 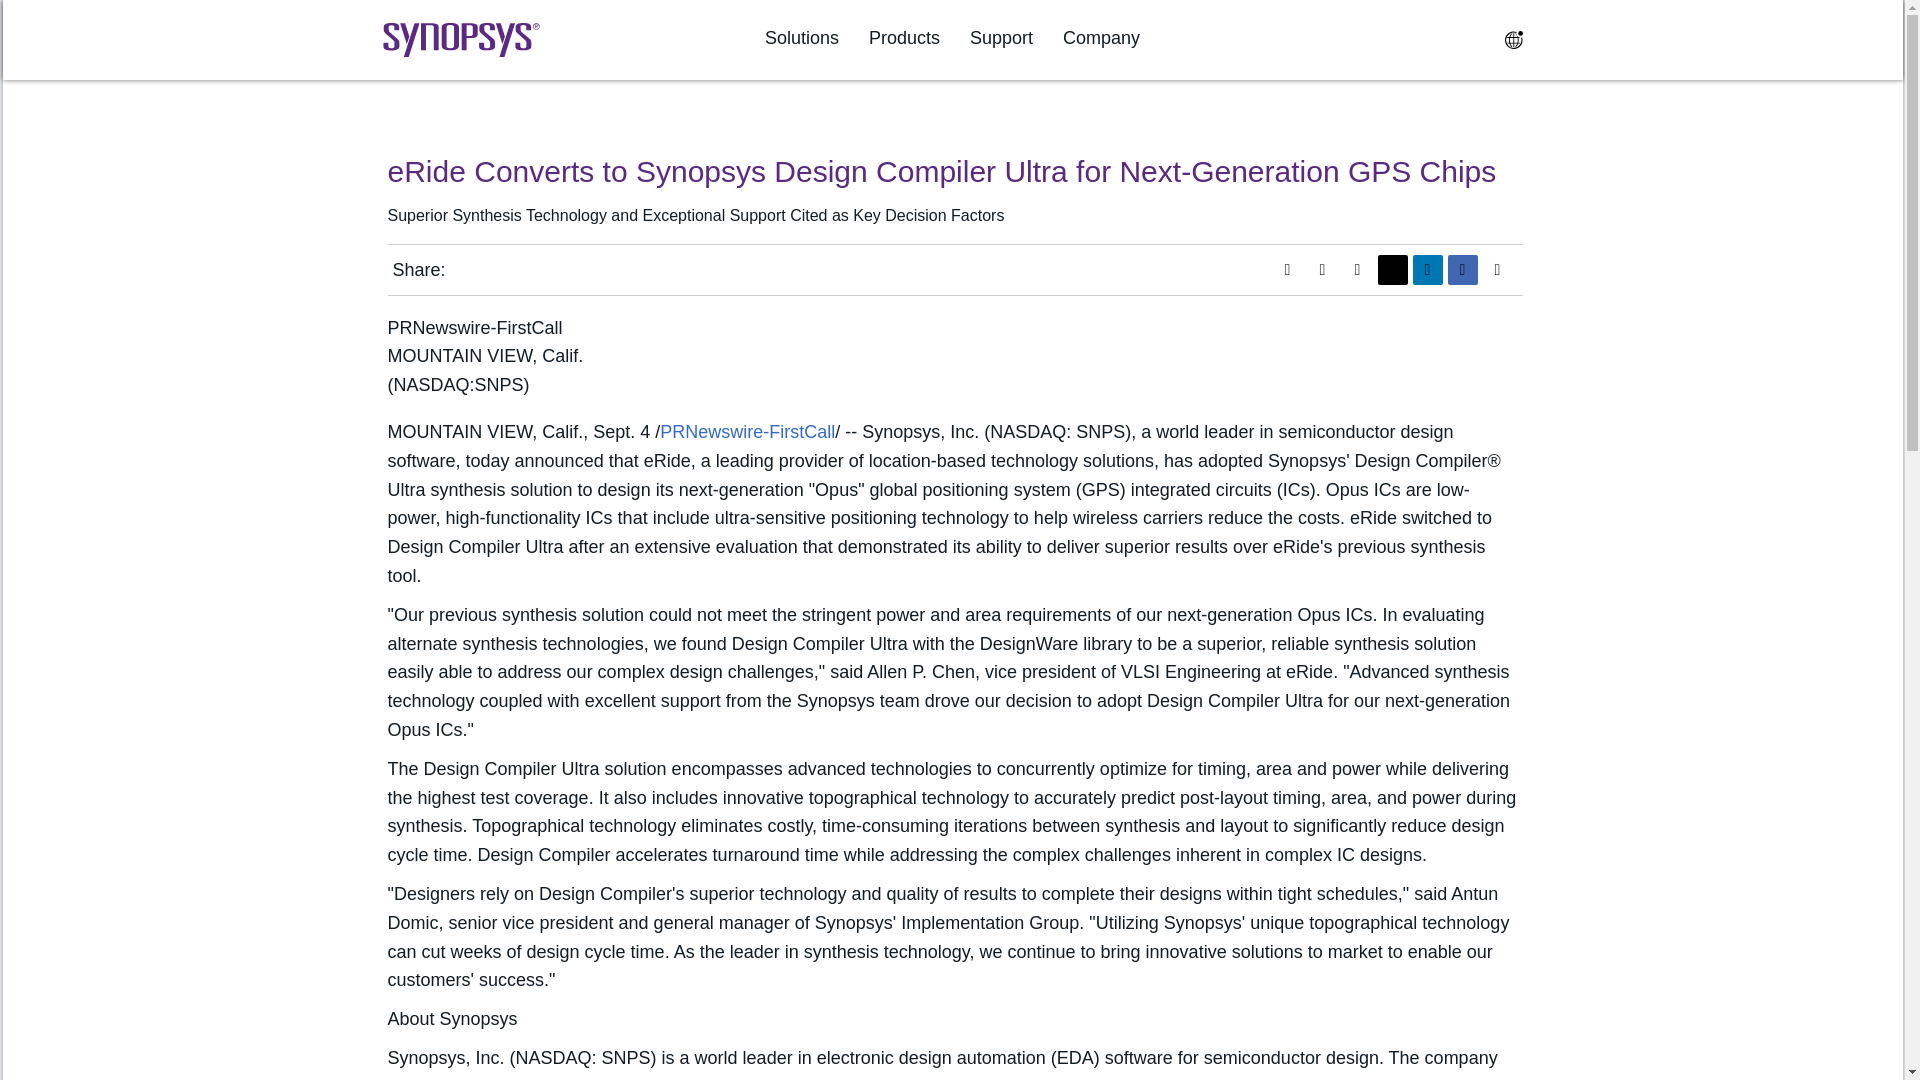 What do you see at coordinates (904, 38) in the screenshot?
I see `Products` at bounding box center [904, 38].